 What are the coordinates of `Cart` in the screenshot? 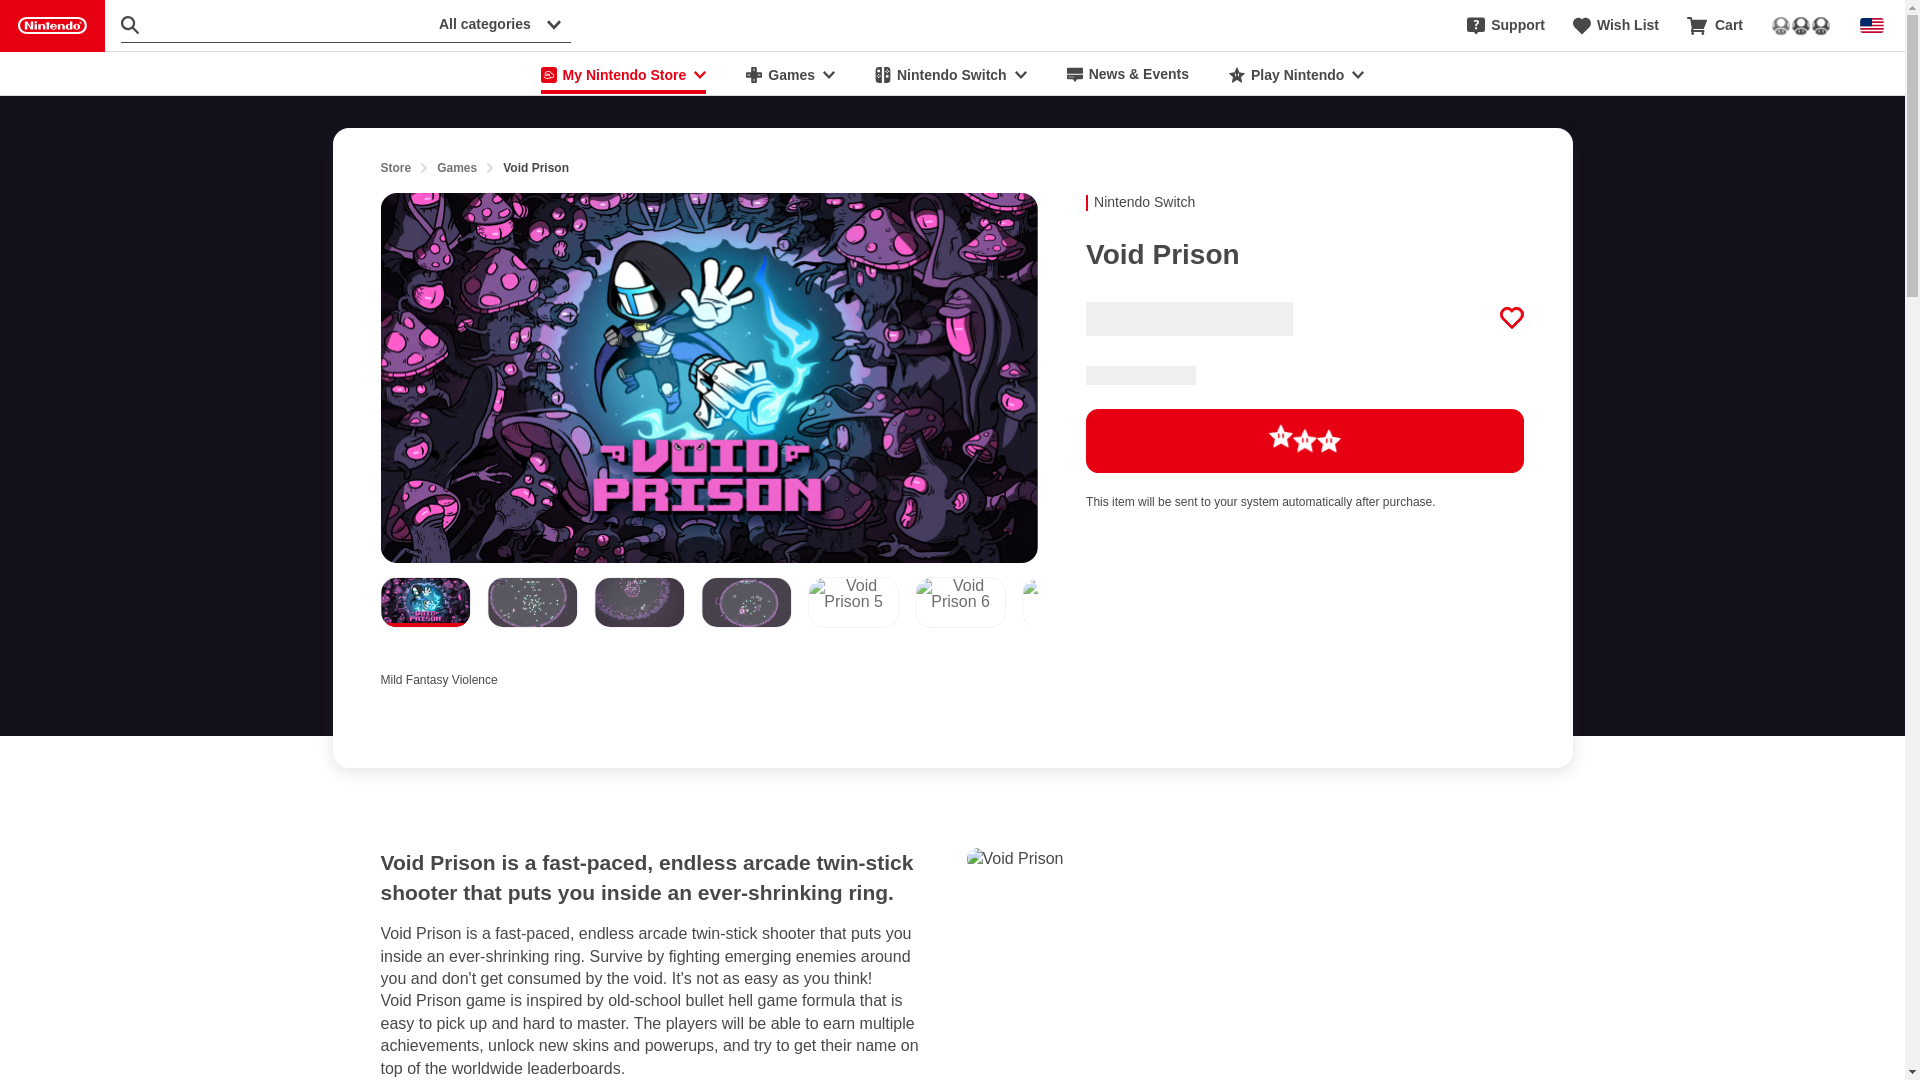 It's located at (1715, 26).